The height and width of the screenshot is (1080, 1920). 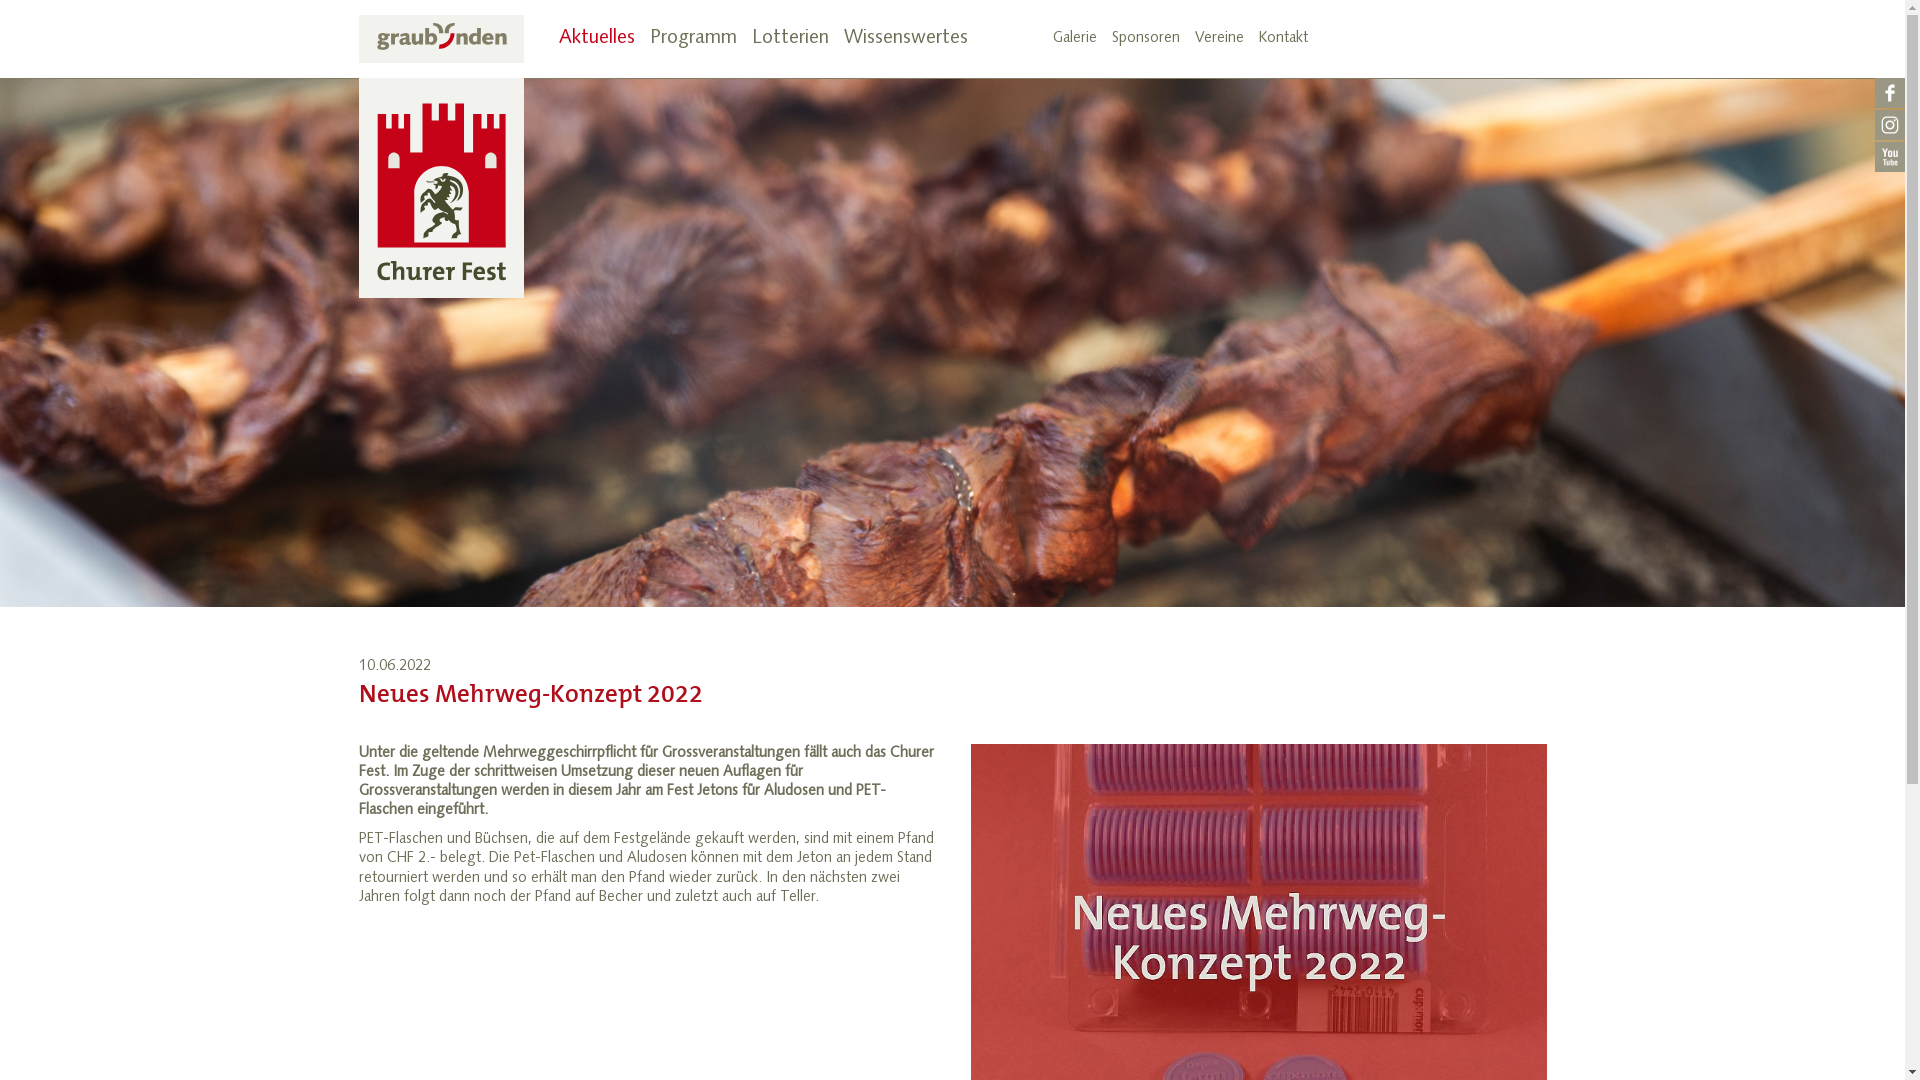 What do you see at coordinates (1890, 94) in the screenshot?
I see `Werde ein Fan auf Facebook` at bounding box center [1890, 94].